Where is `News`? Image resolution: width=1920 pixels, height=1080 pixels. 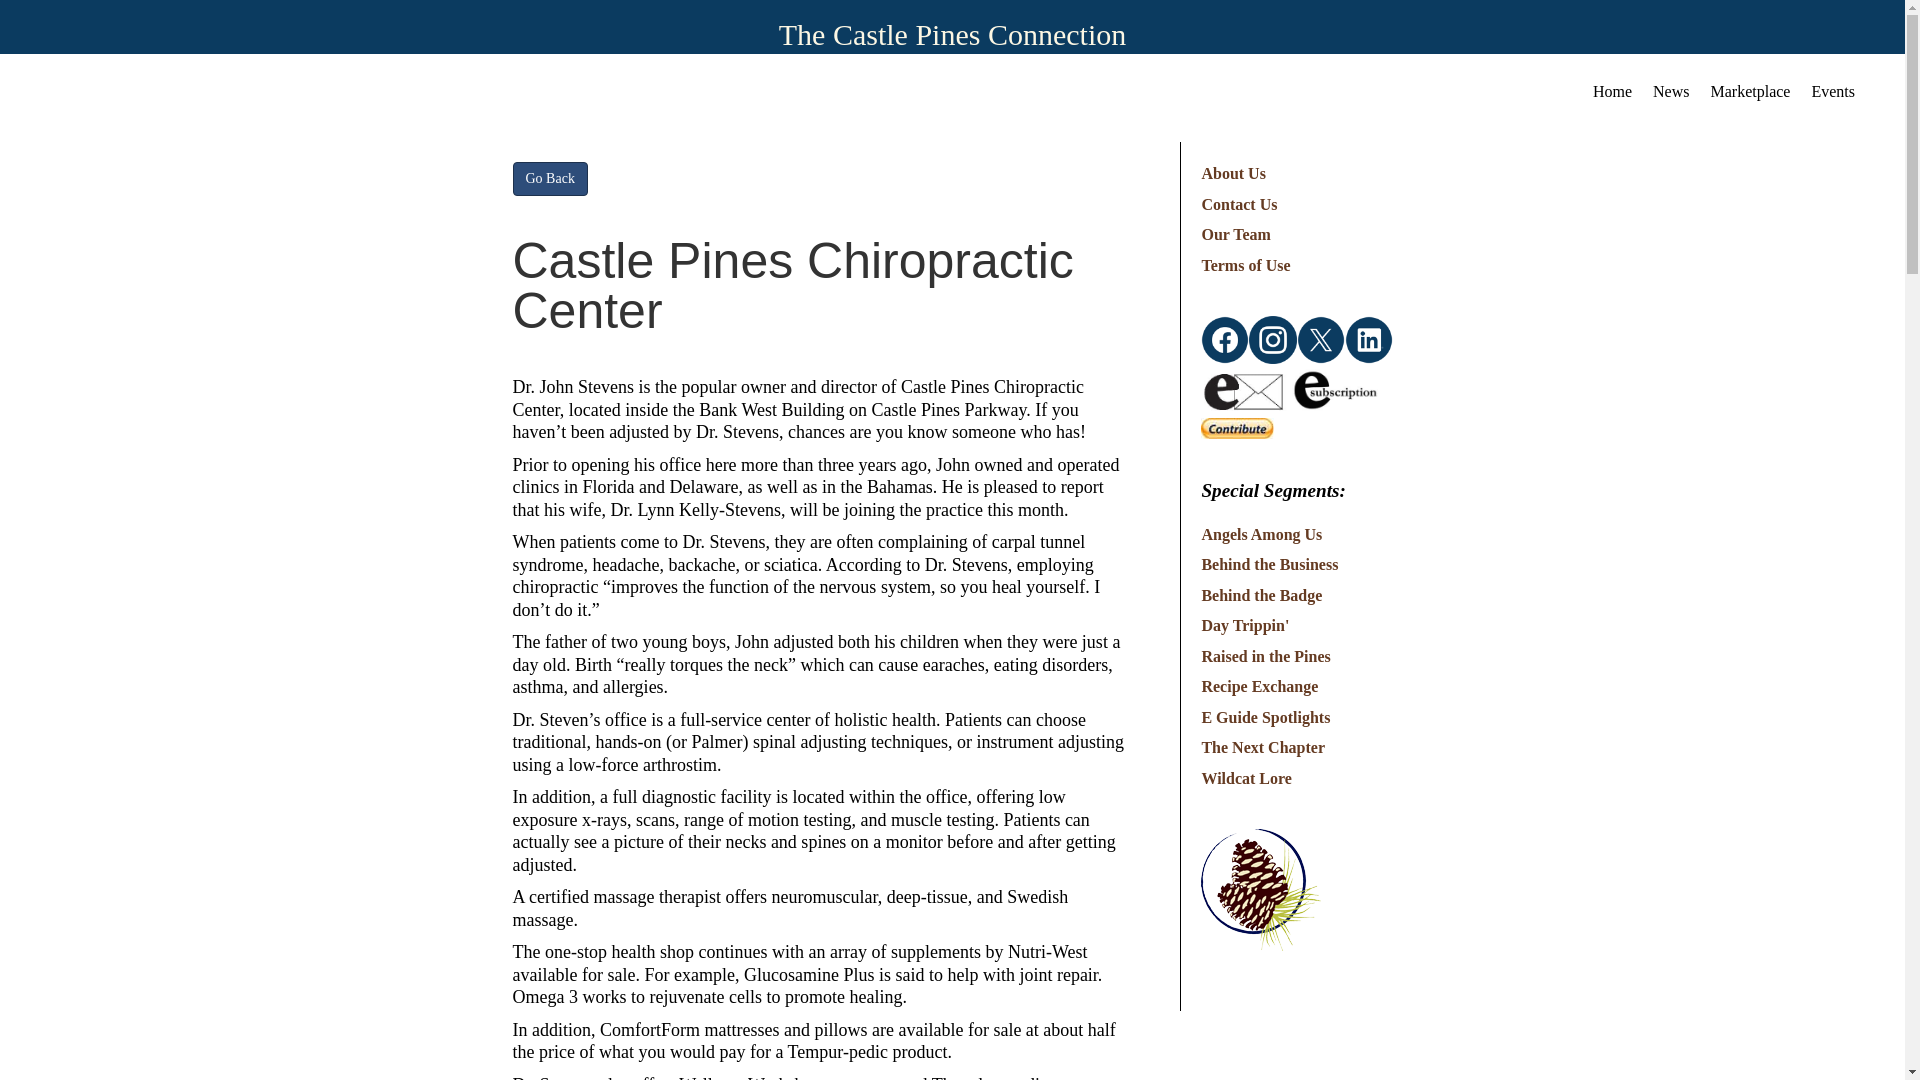
News is located at coordinates (1671, 87).